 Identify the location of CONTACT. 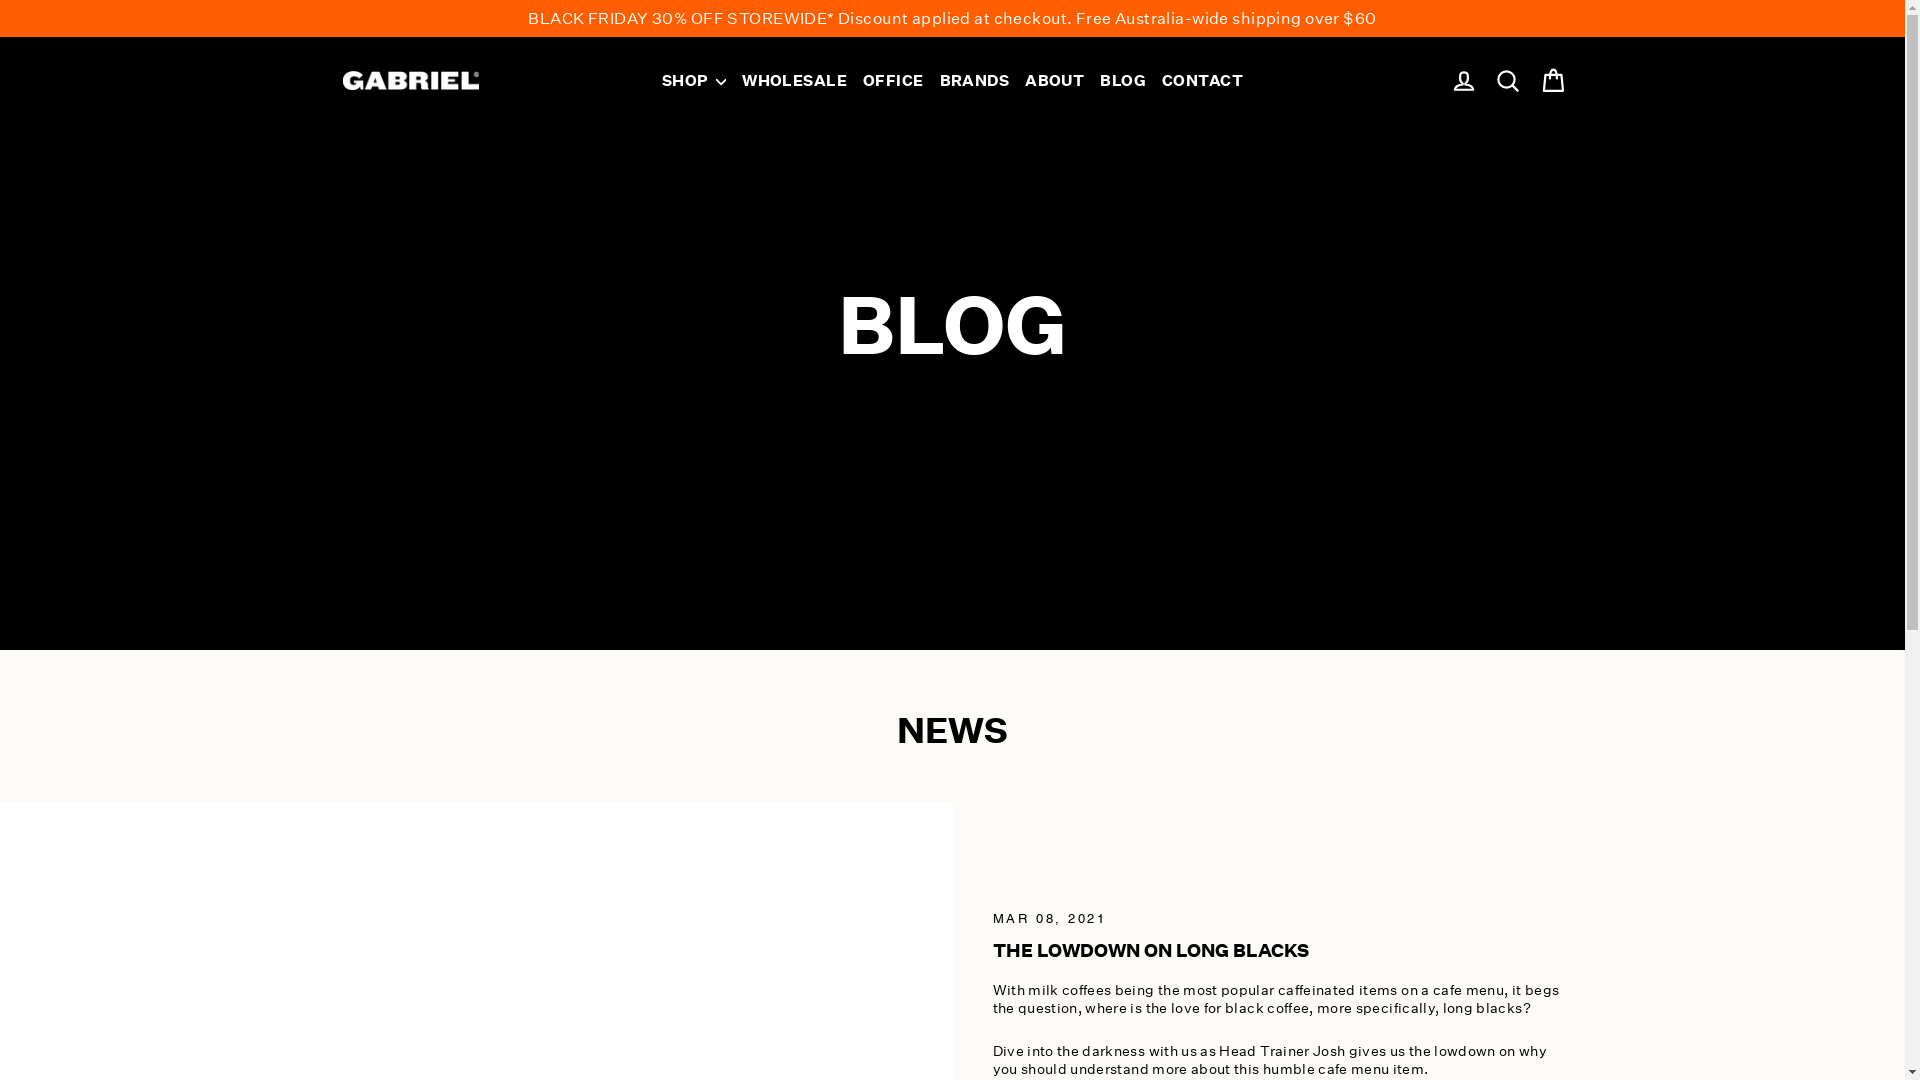
(1202, 81).